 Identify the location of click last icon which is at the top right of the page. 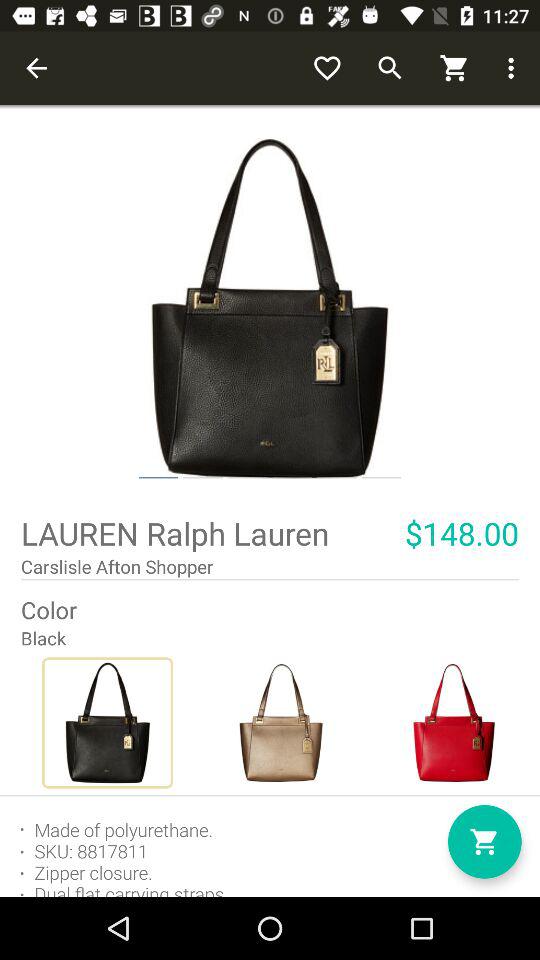
(514, 68).